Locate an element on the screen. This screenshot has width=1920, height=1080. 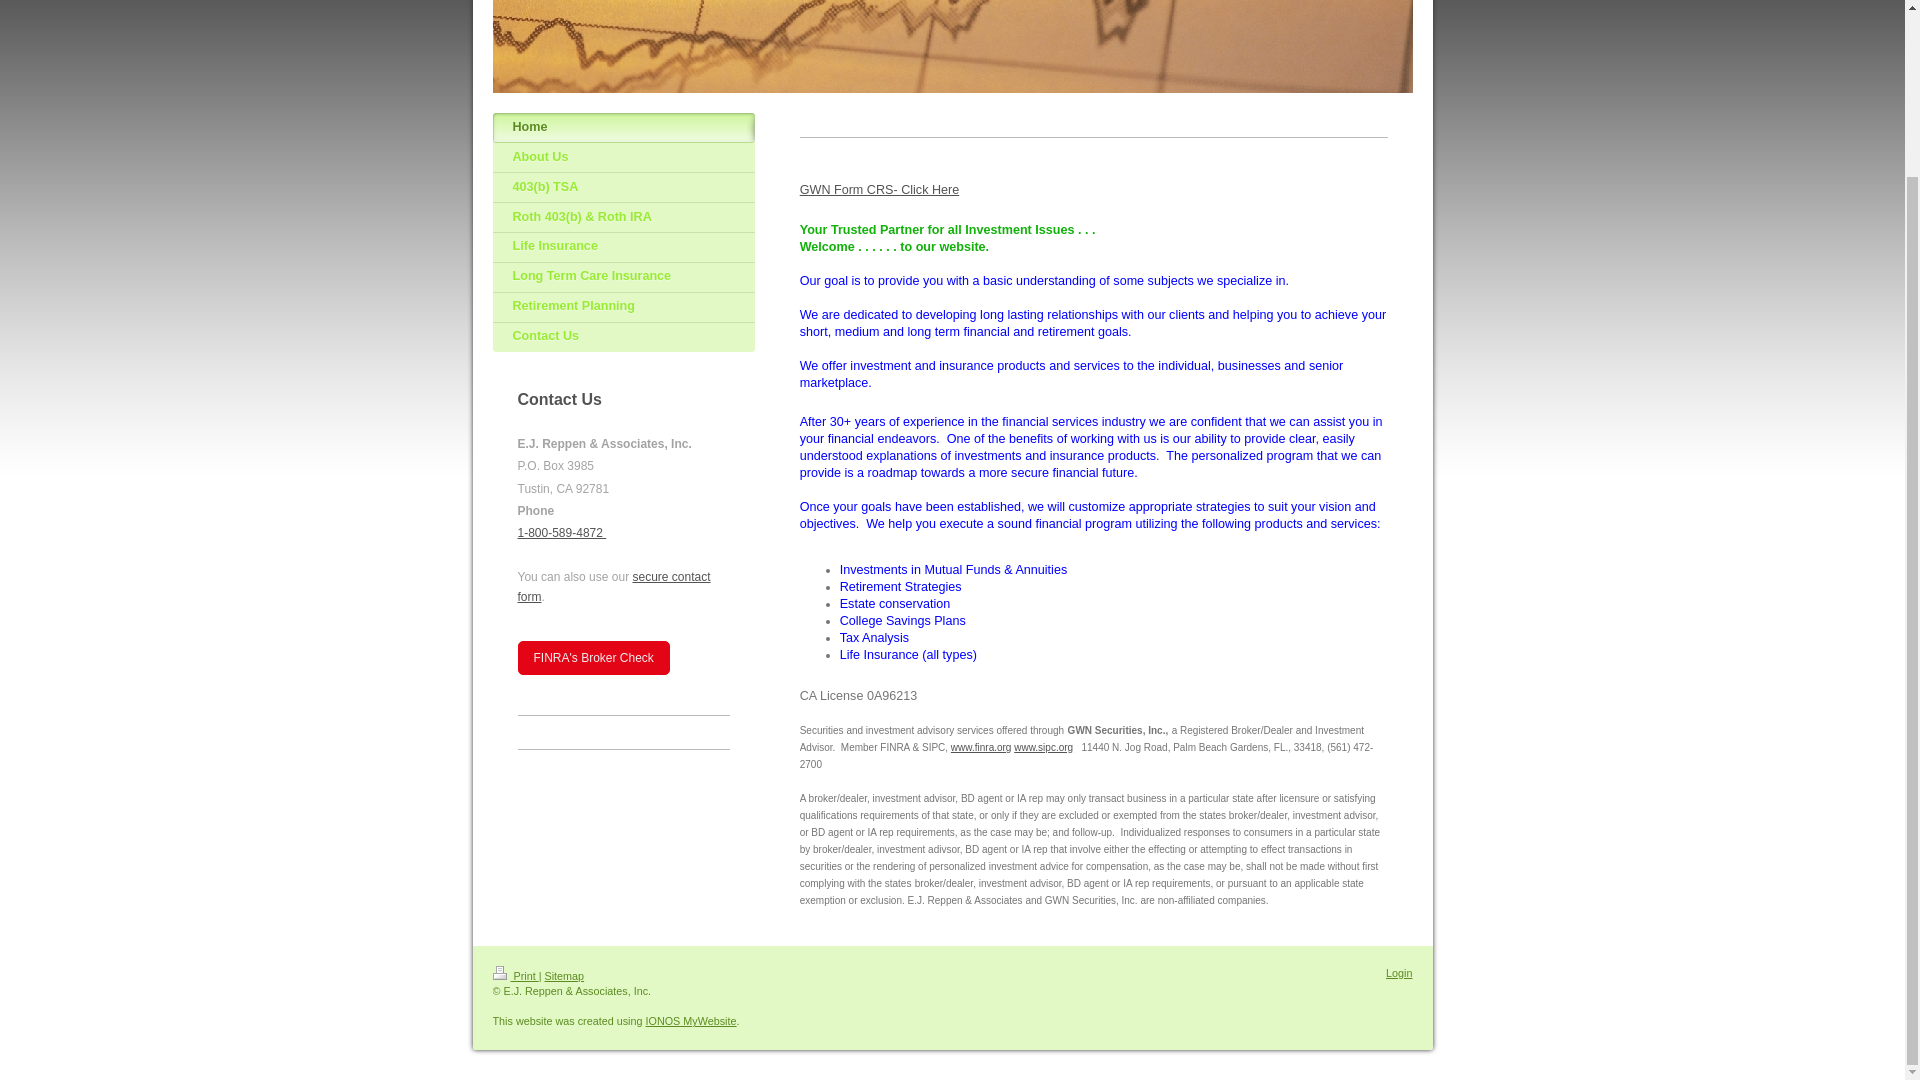
GWN Form CRS- Click Here is located at coordinates (880, 189).